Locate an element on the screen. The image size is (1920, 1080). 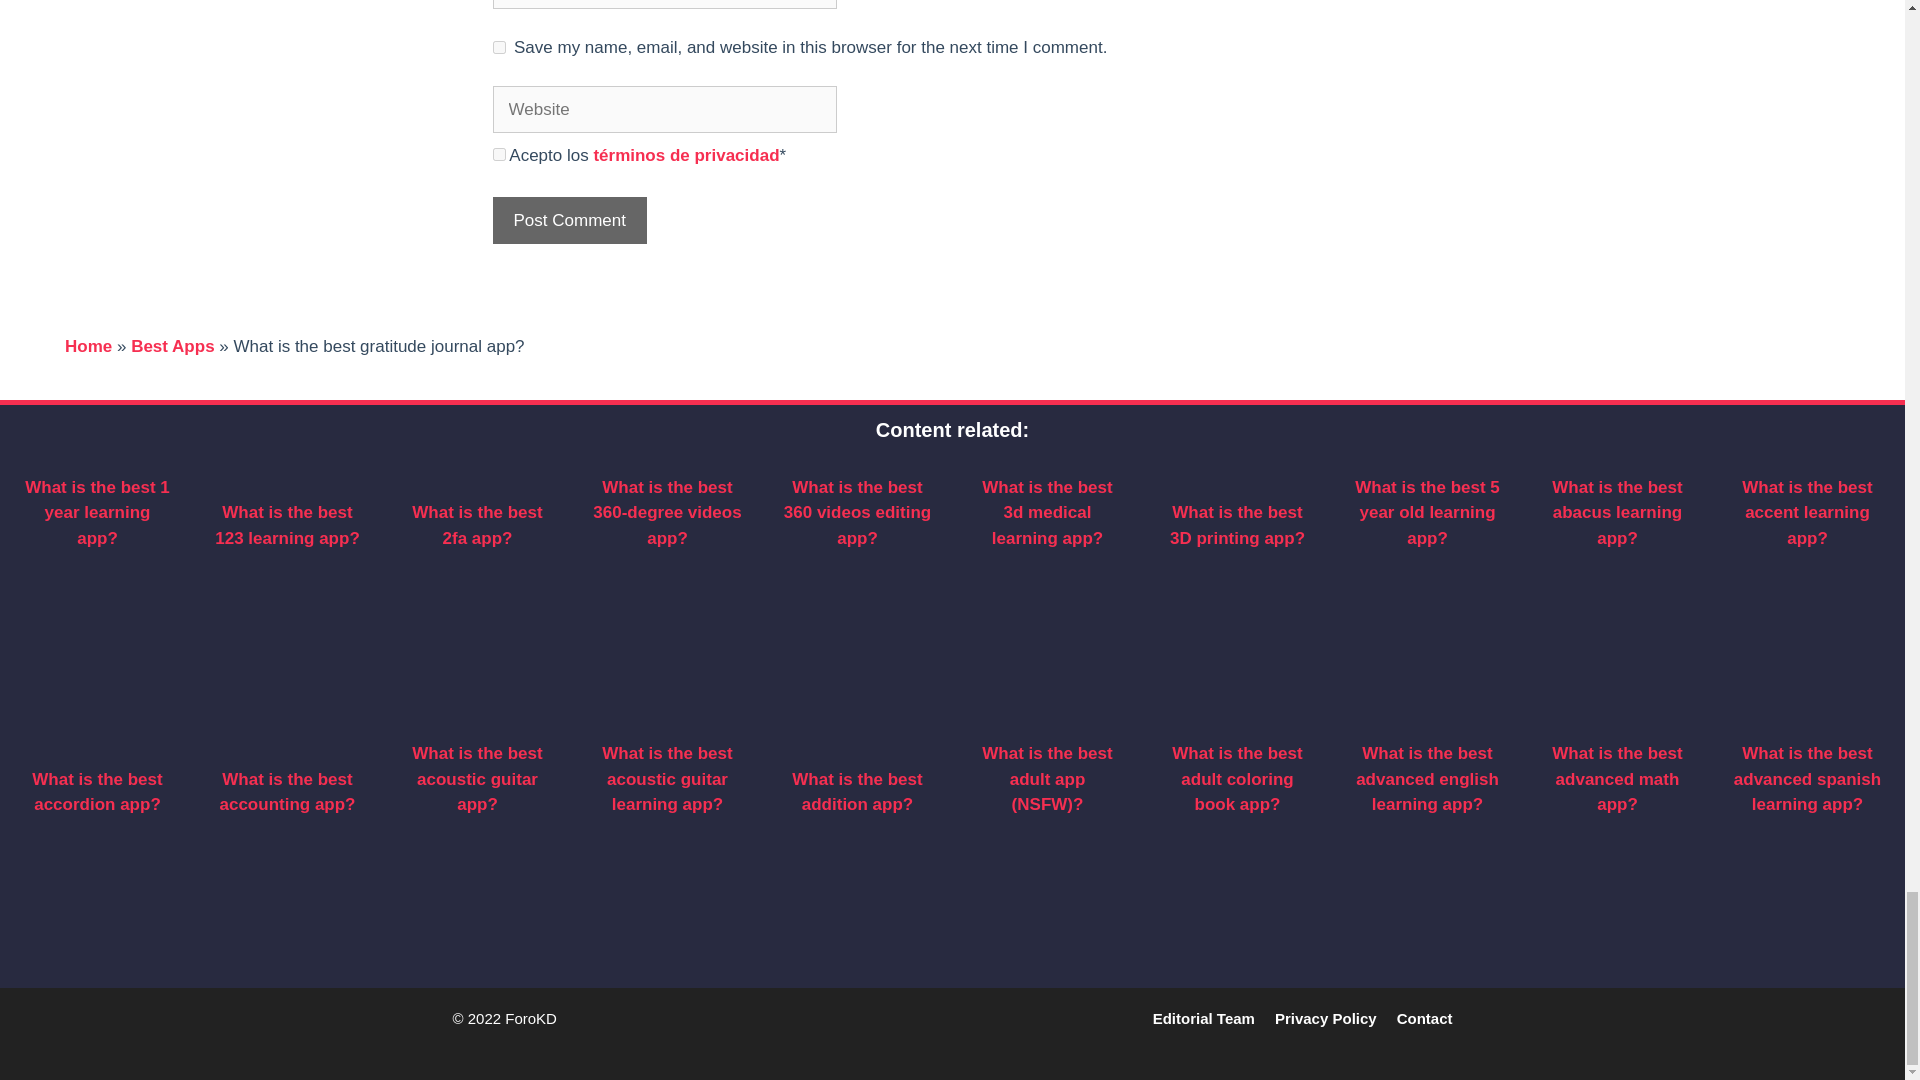
What is the best 1 year learning app? is located at coordinates (97, 512).